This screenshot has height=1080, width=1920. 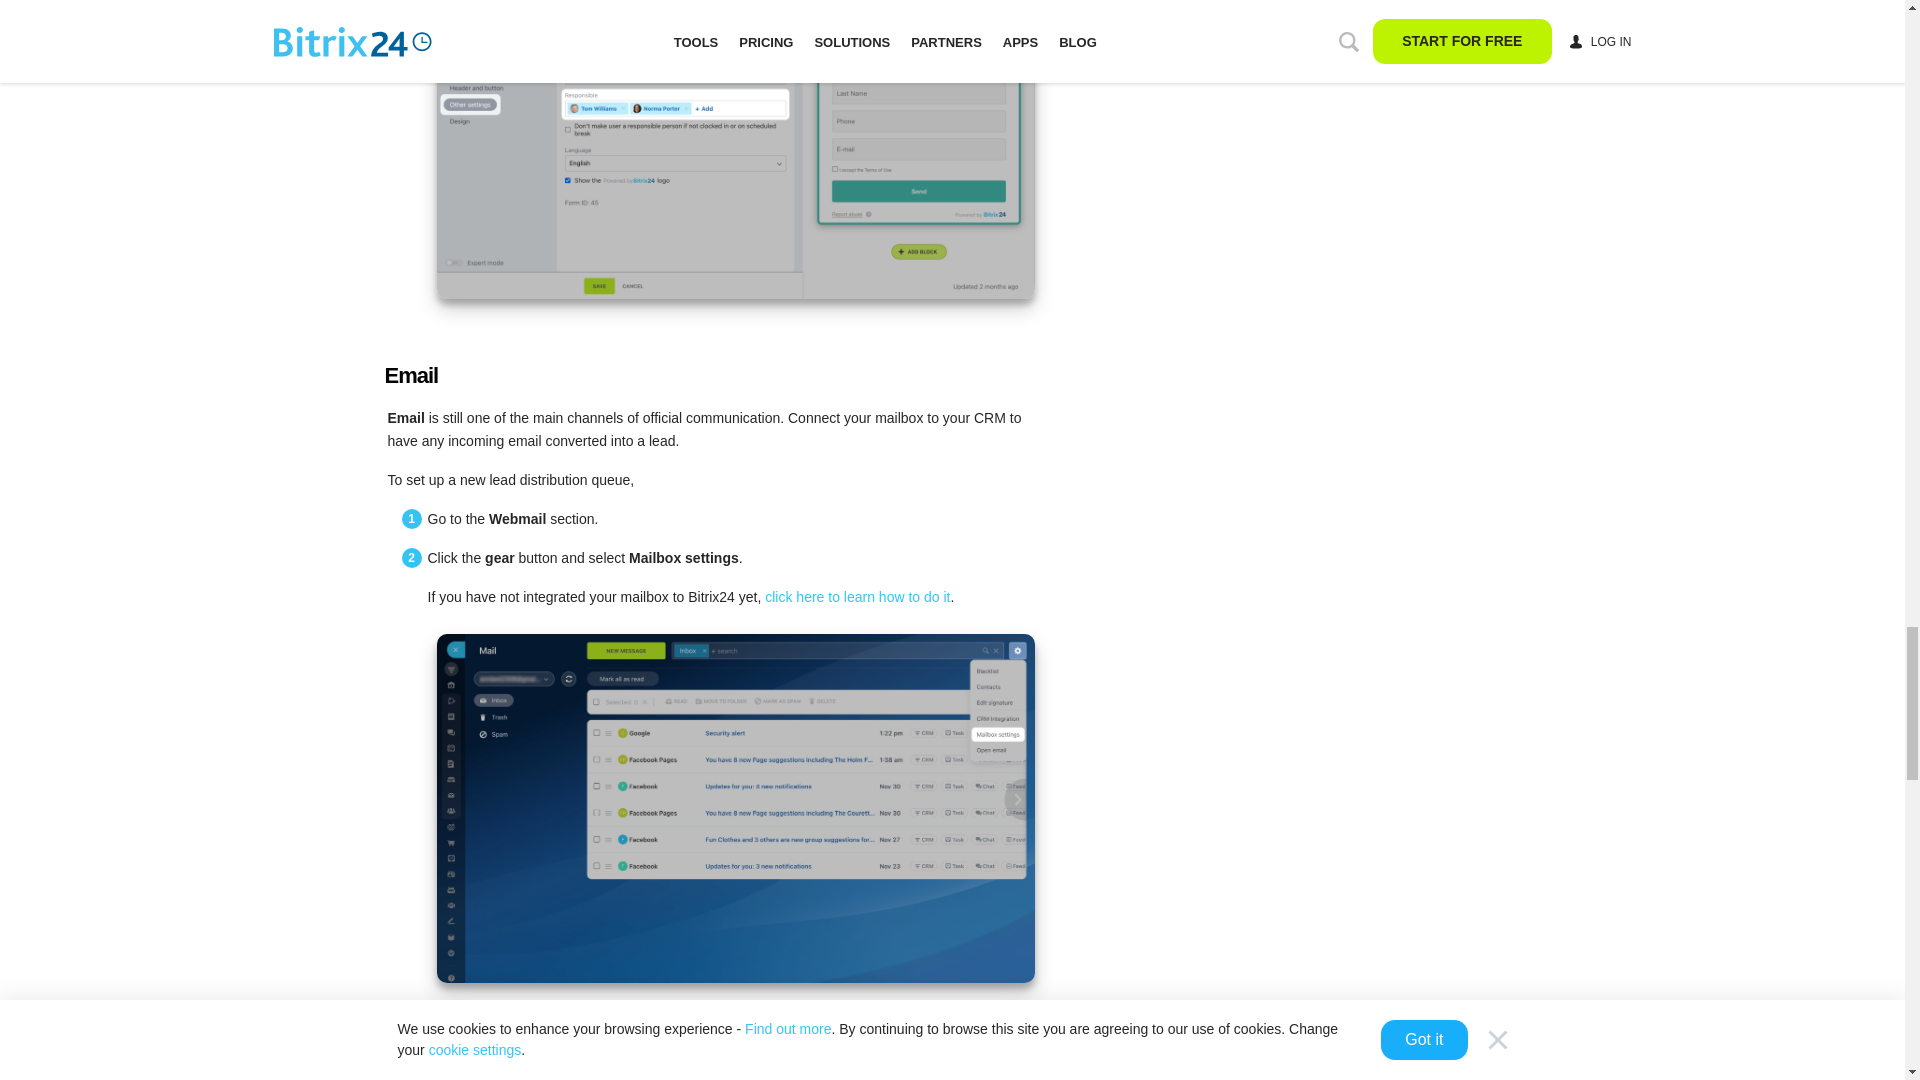 I want to click on Other settings, so click(x=734, y=150).